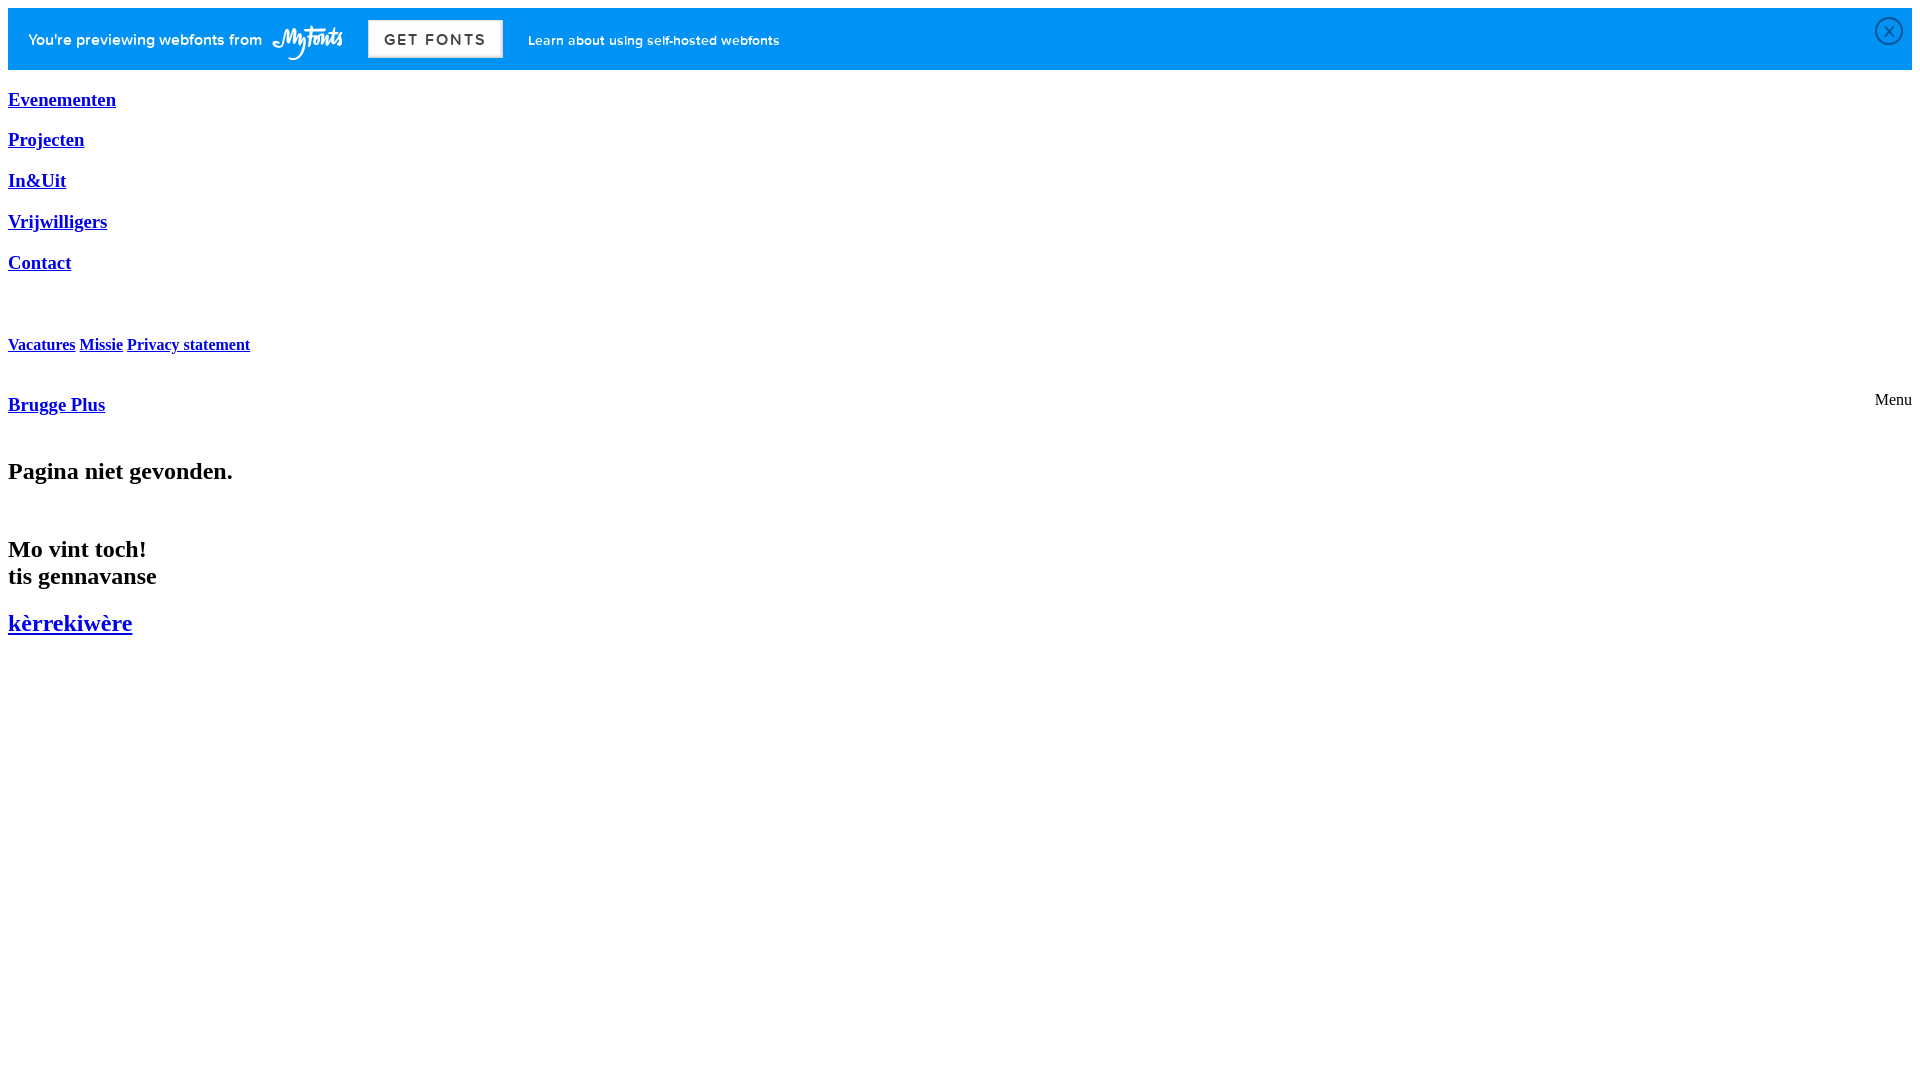 The width and height of the screenshot is (1920, 1080). What do you see at coordinates (40, 262) in the screenshot?
I see `Contact` at bounding box center [40, 262].